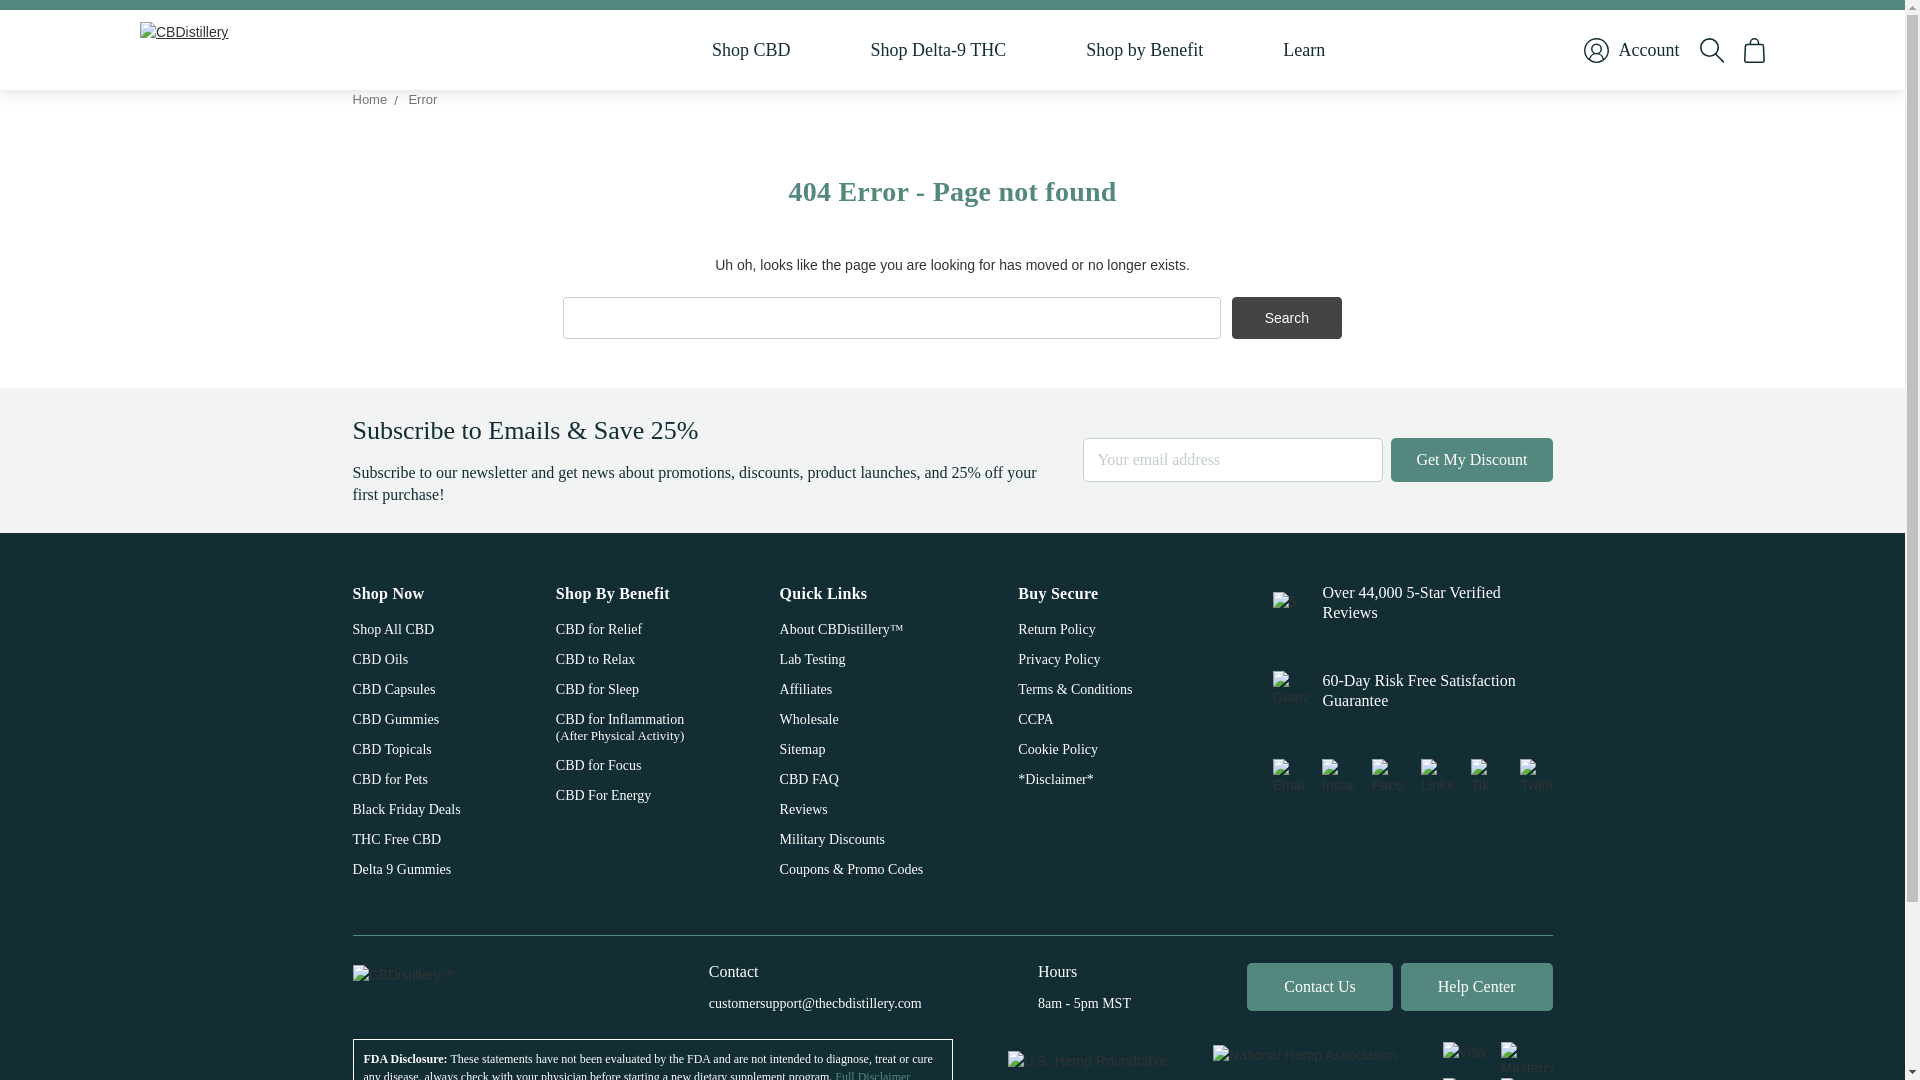 The width and height of the screenshot is (1920, 1080). What do you see at coordinates (1486, 774) in the screenshot?
I see `LinkedIn` at bounding box center [1486, 774].